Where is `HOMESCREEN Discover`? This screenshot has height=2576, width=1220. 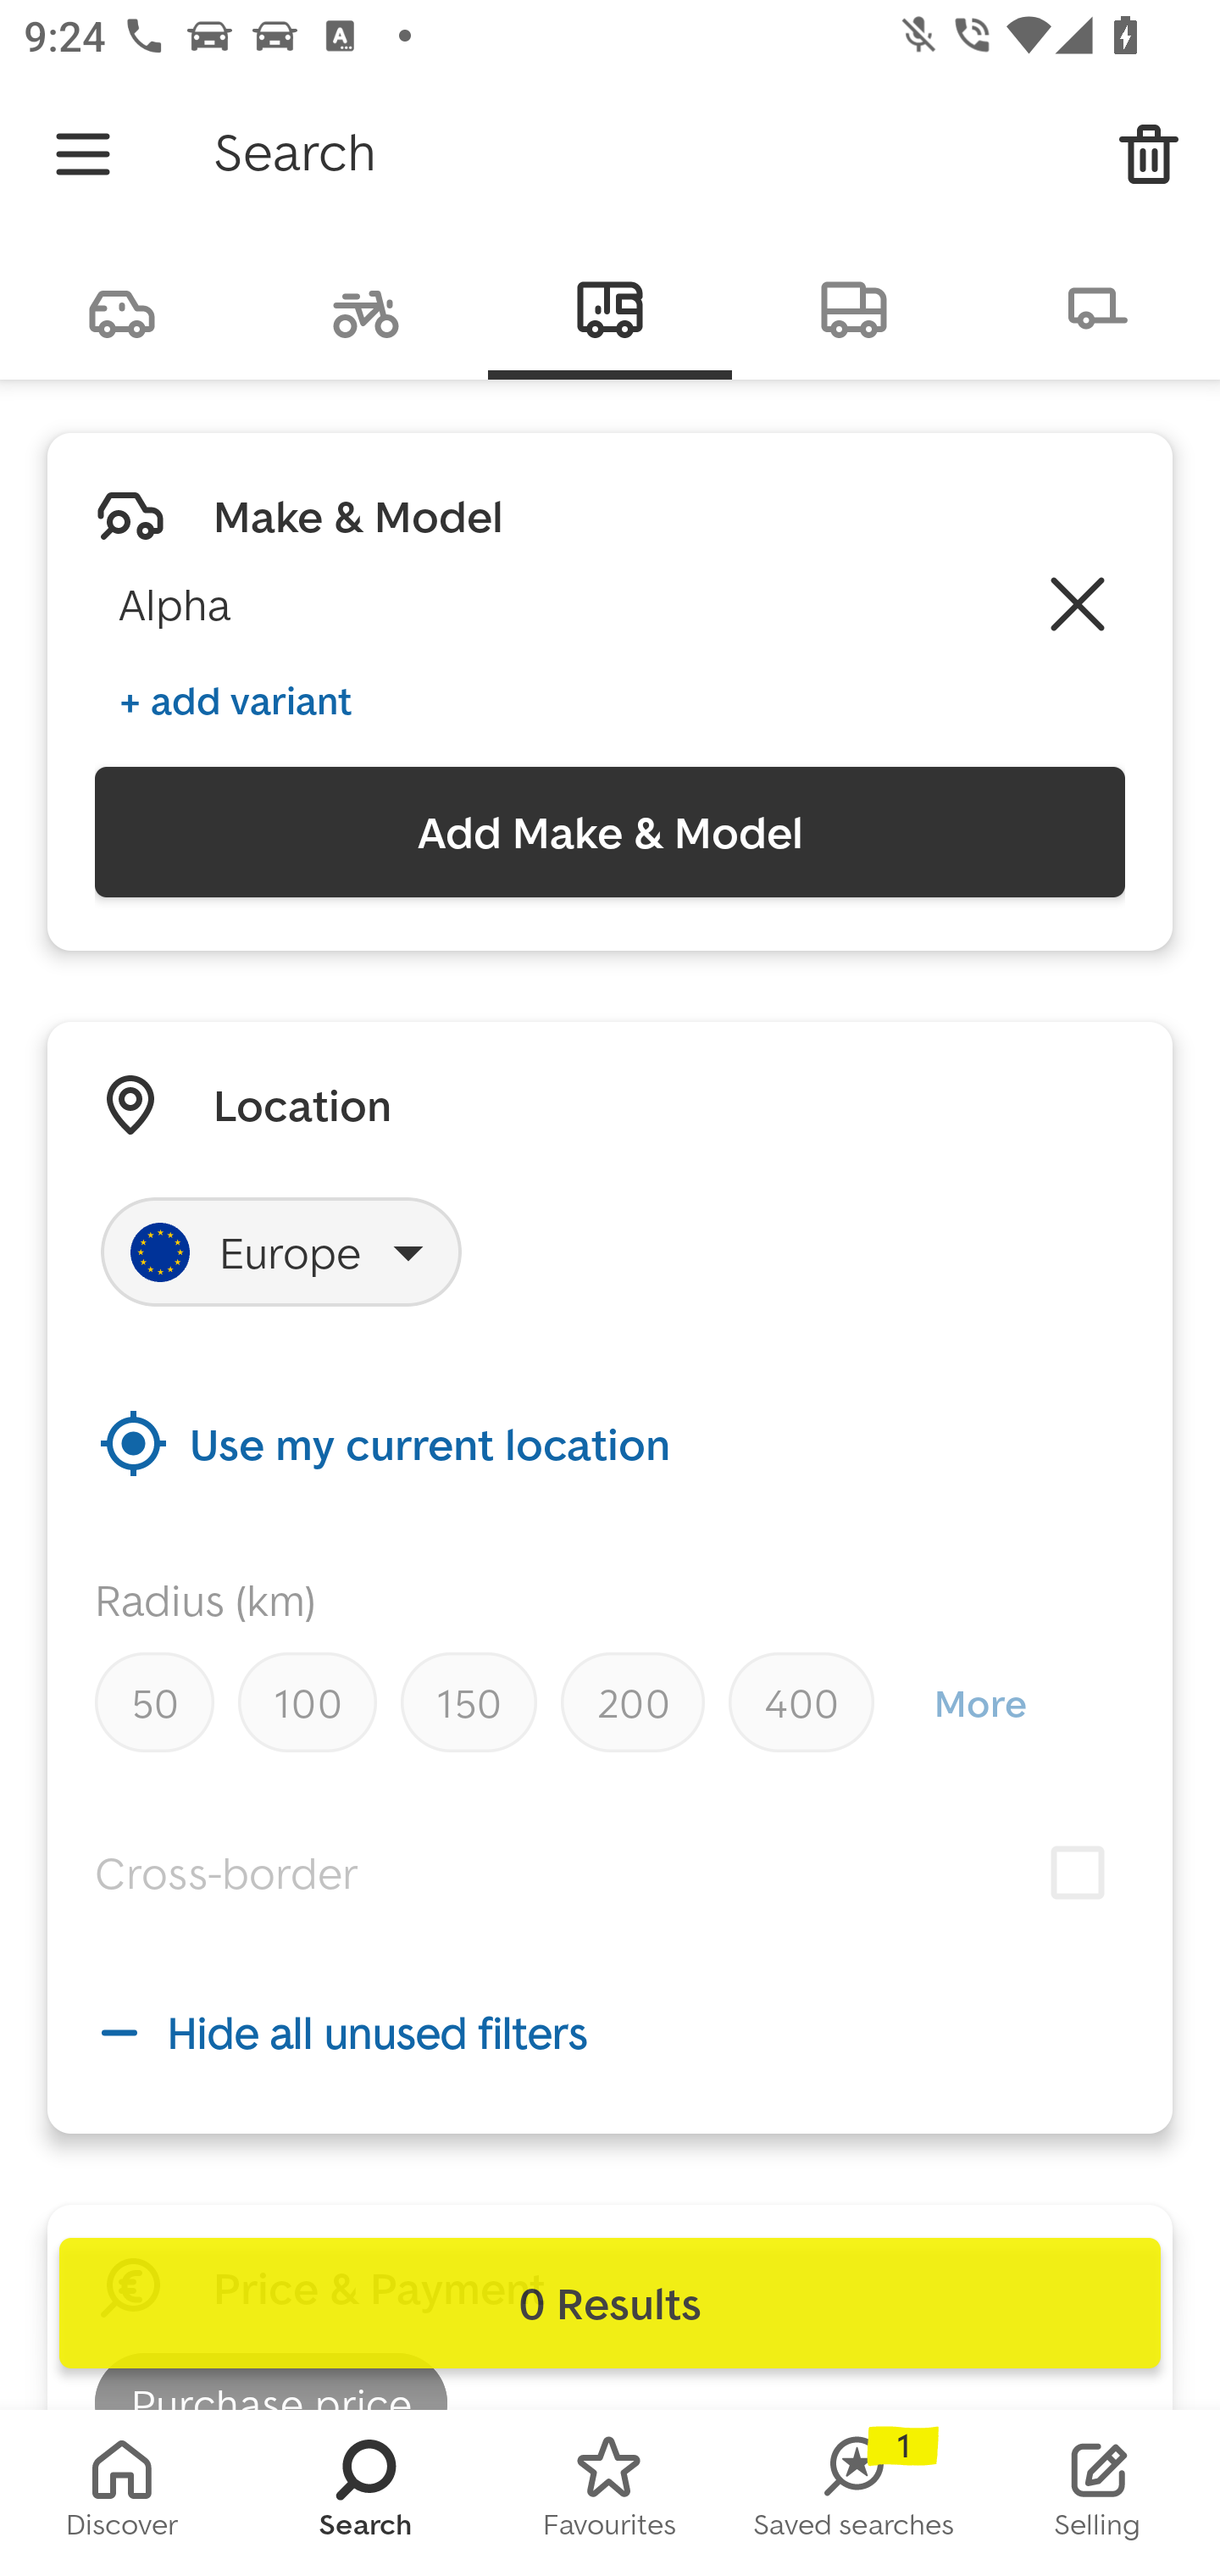
HOMESCREEN Discover is located at coordinates (122, 2493).